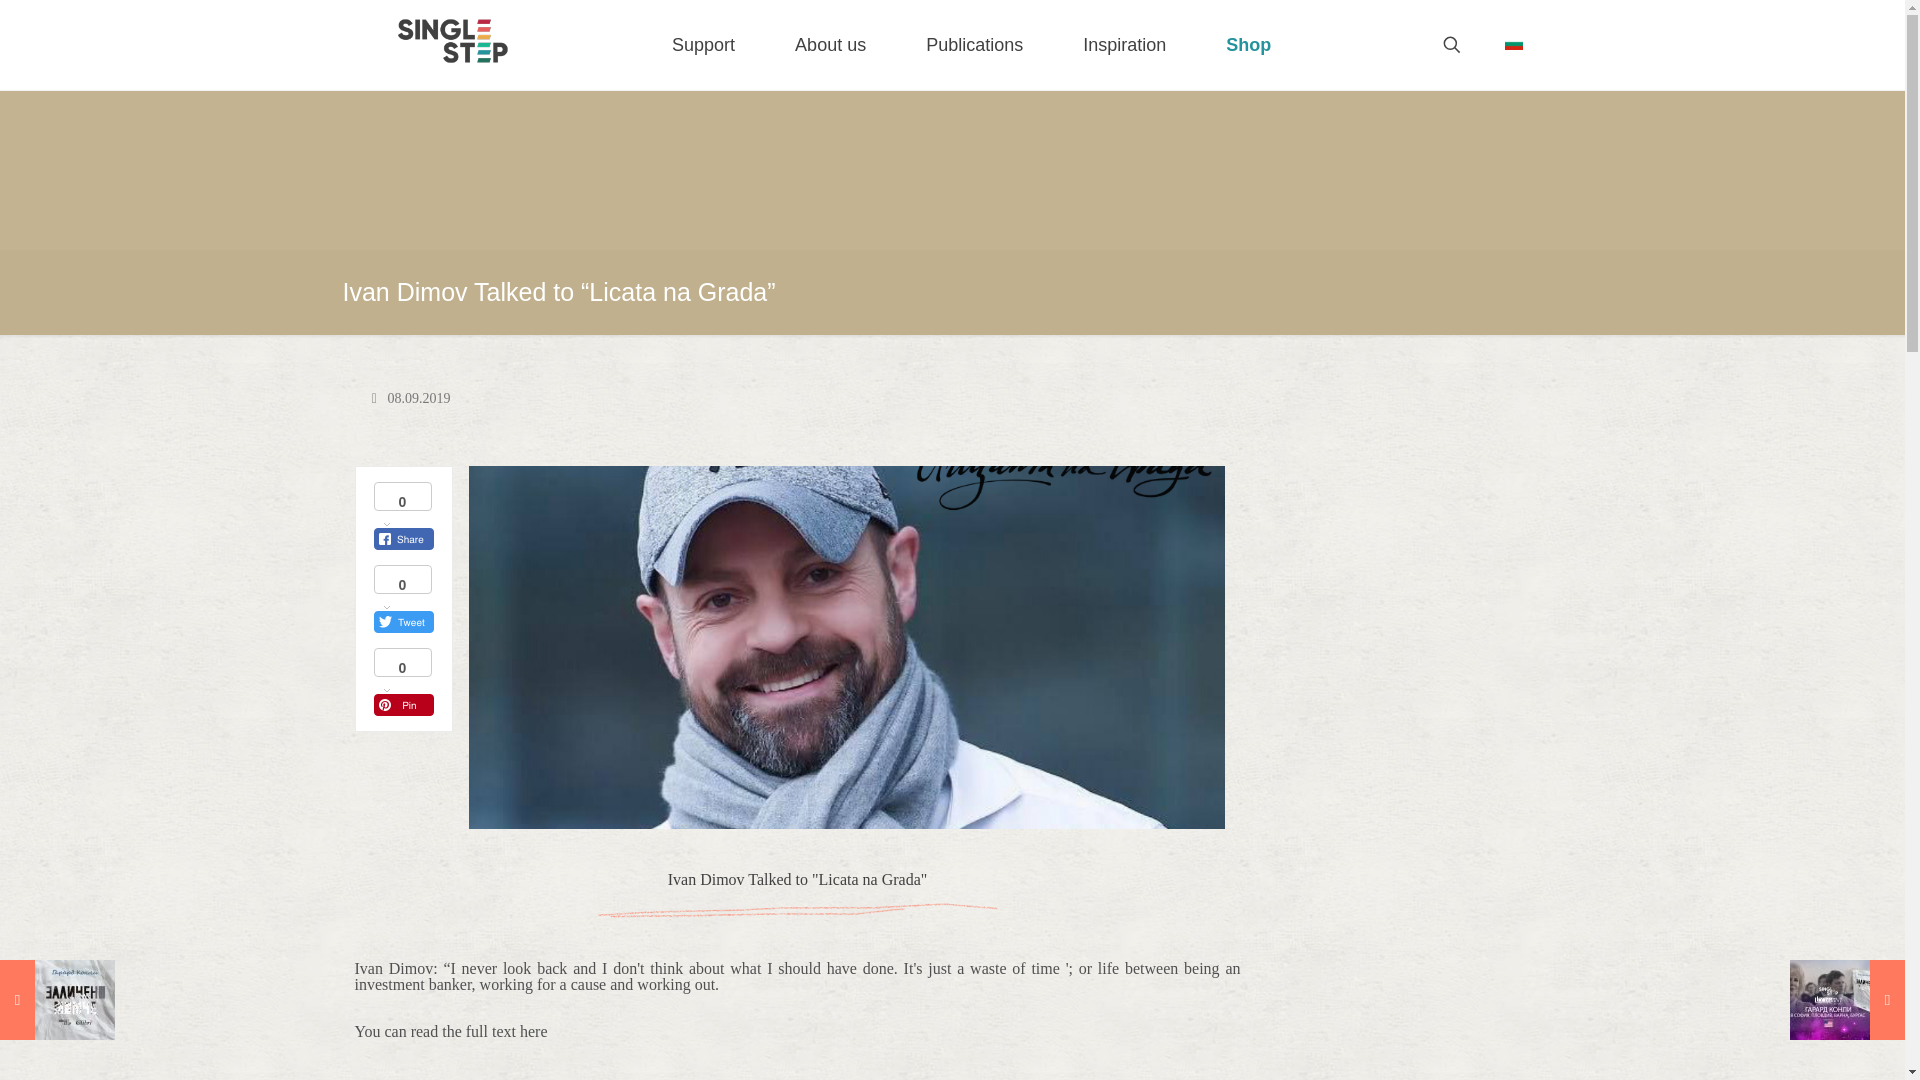 Image resolution: width=1920 pixels, height=1080 pixels. I want to click on Opens a widget where you can chat to one of our agents, so click(1828, 1044).